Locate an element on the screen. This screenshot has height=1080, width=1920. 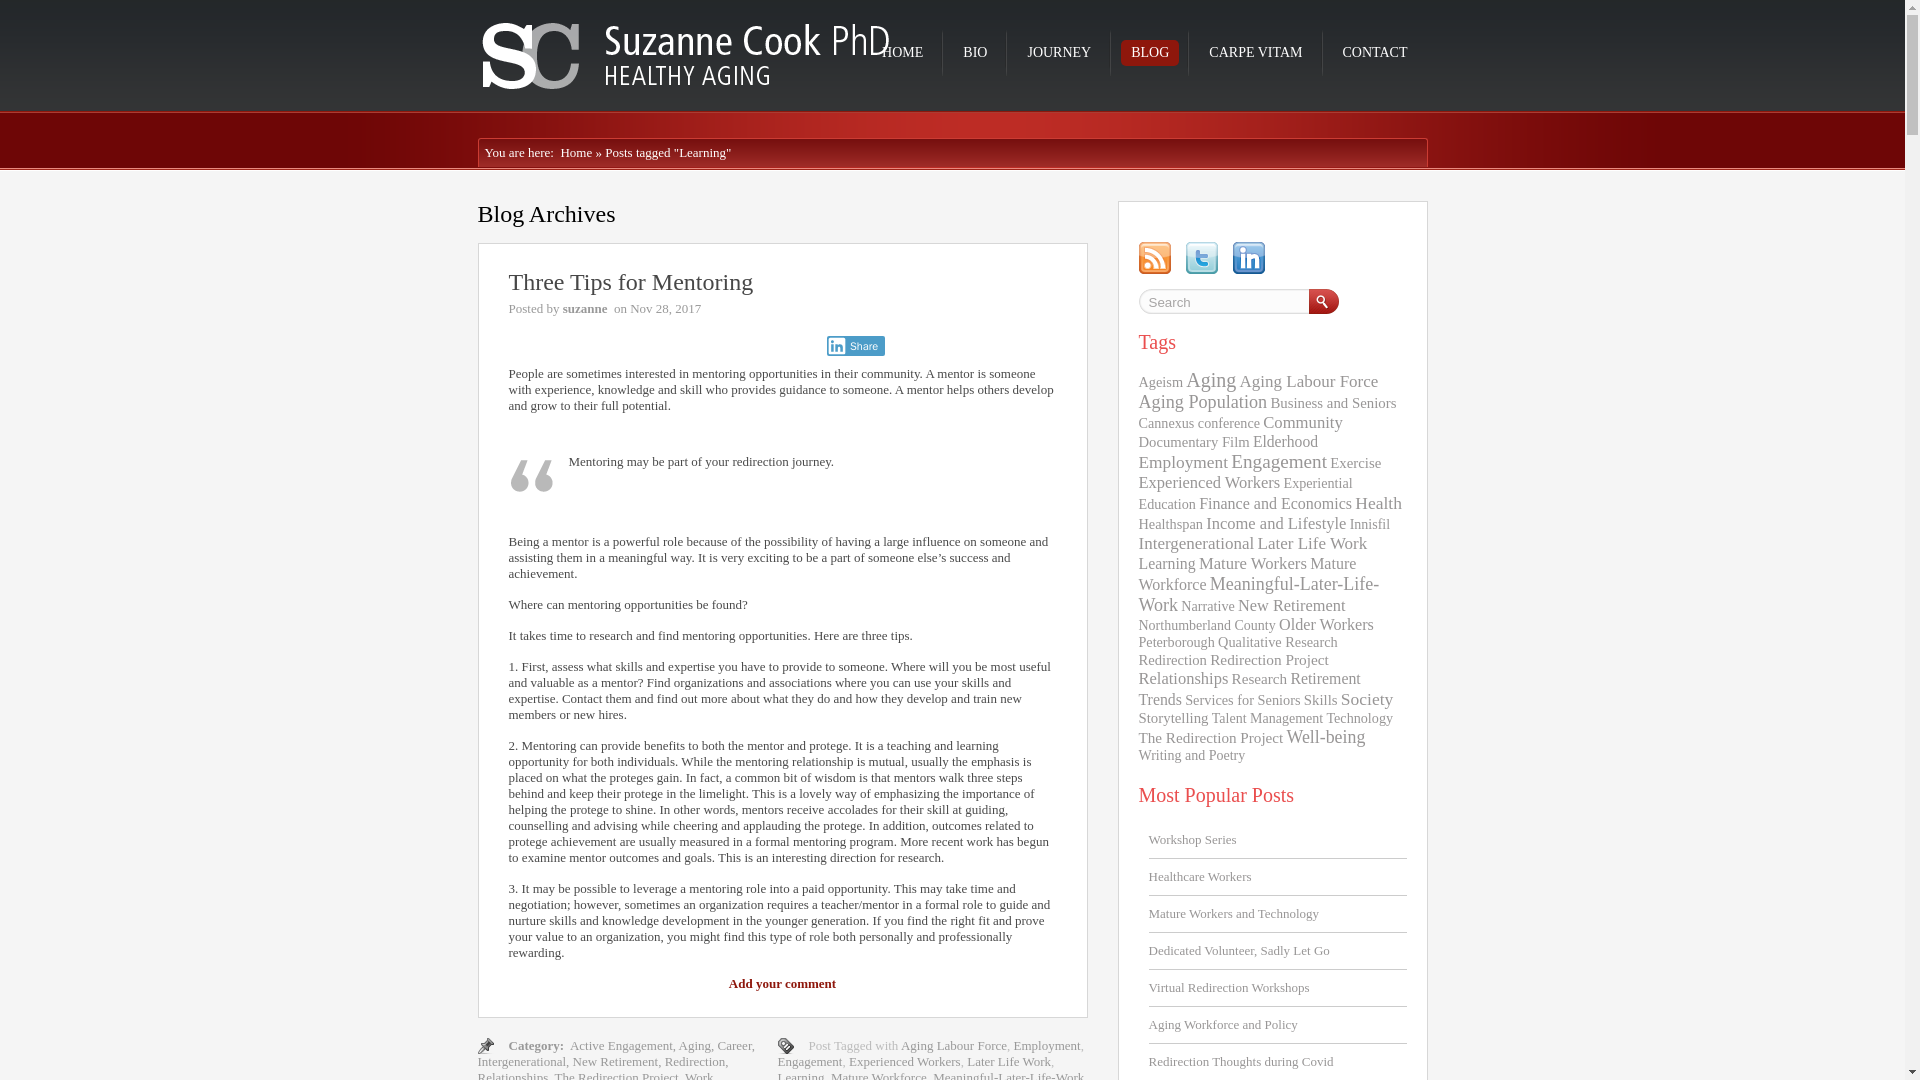
View all posts in Intergenerational is located at coordinates (522, 1062).